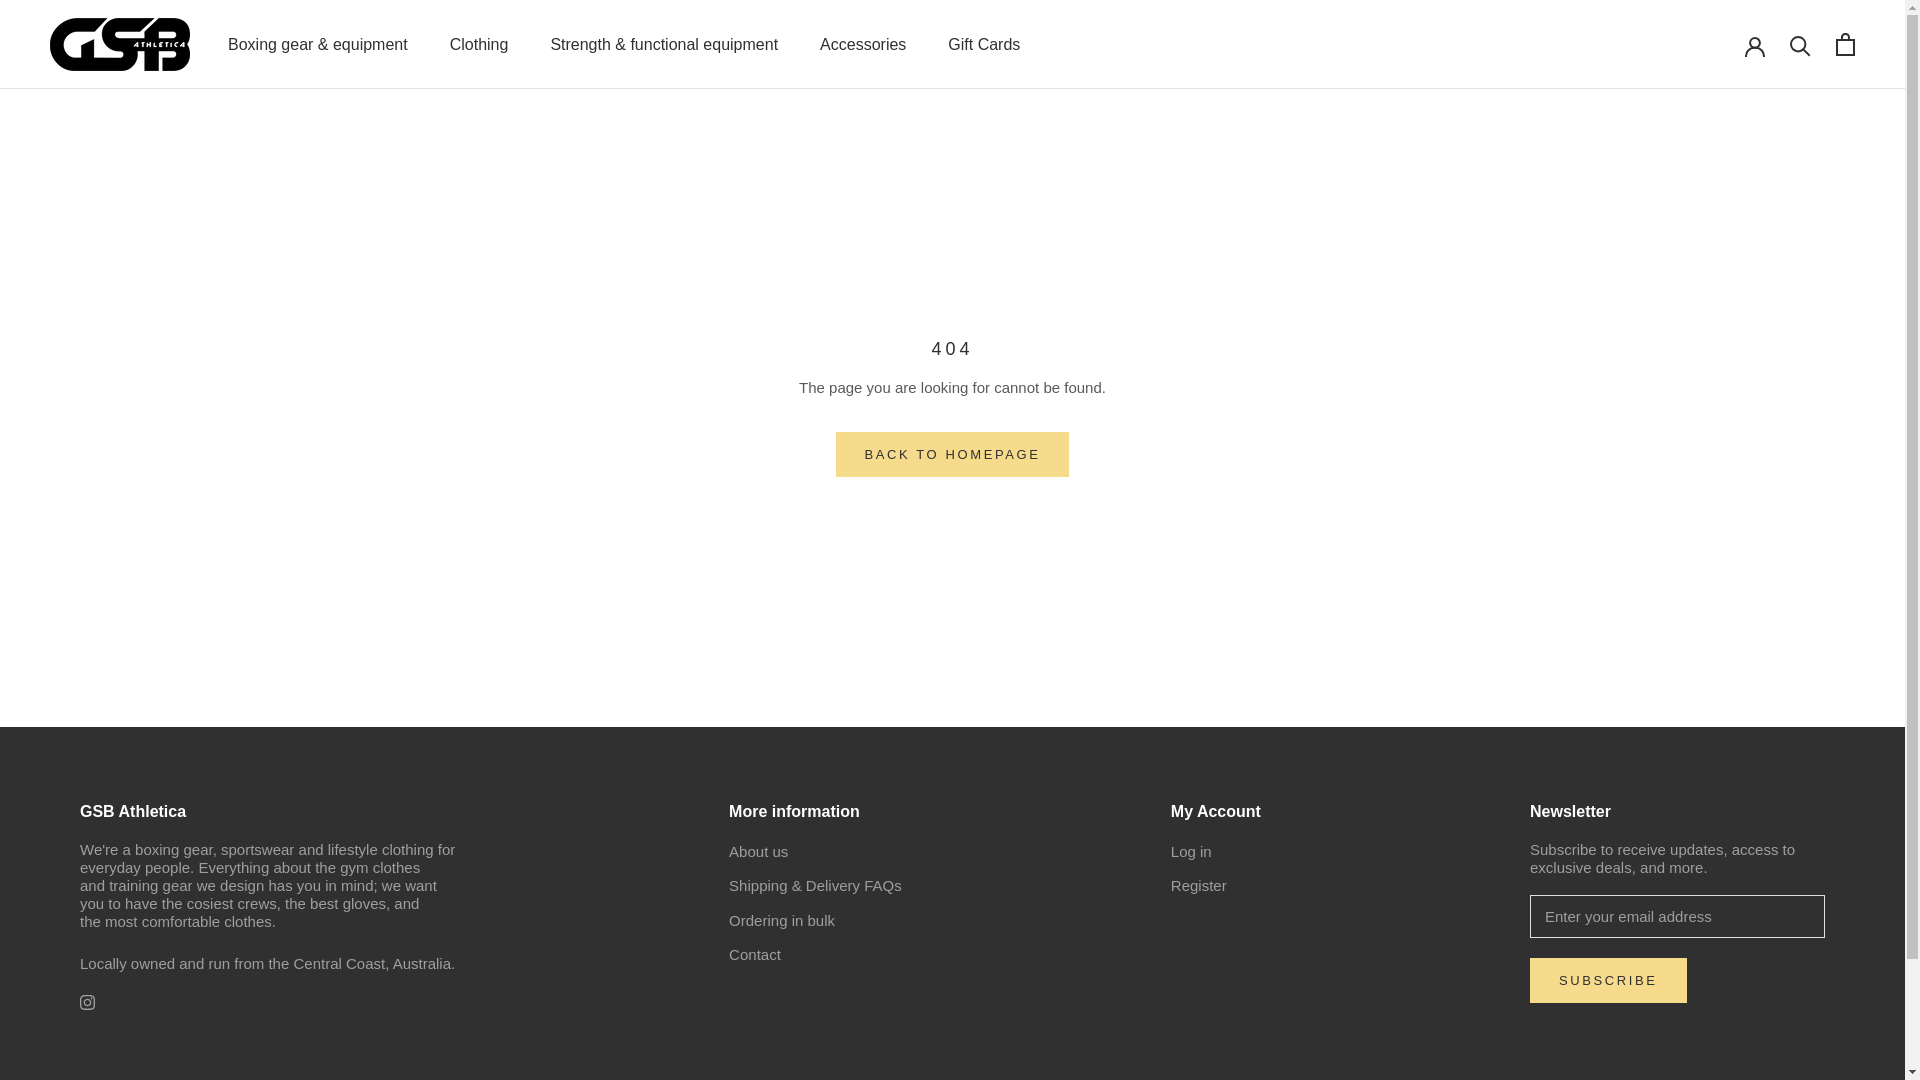 Image resolution: width=1920 pixels, height=1080 pixels. What do you see at coordinates (479, 44) in the screenshot?
I see `Clothing
Clothing` at bounding box center [479, 44].